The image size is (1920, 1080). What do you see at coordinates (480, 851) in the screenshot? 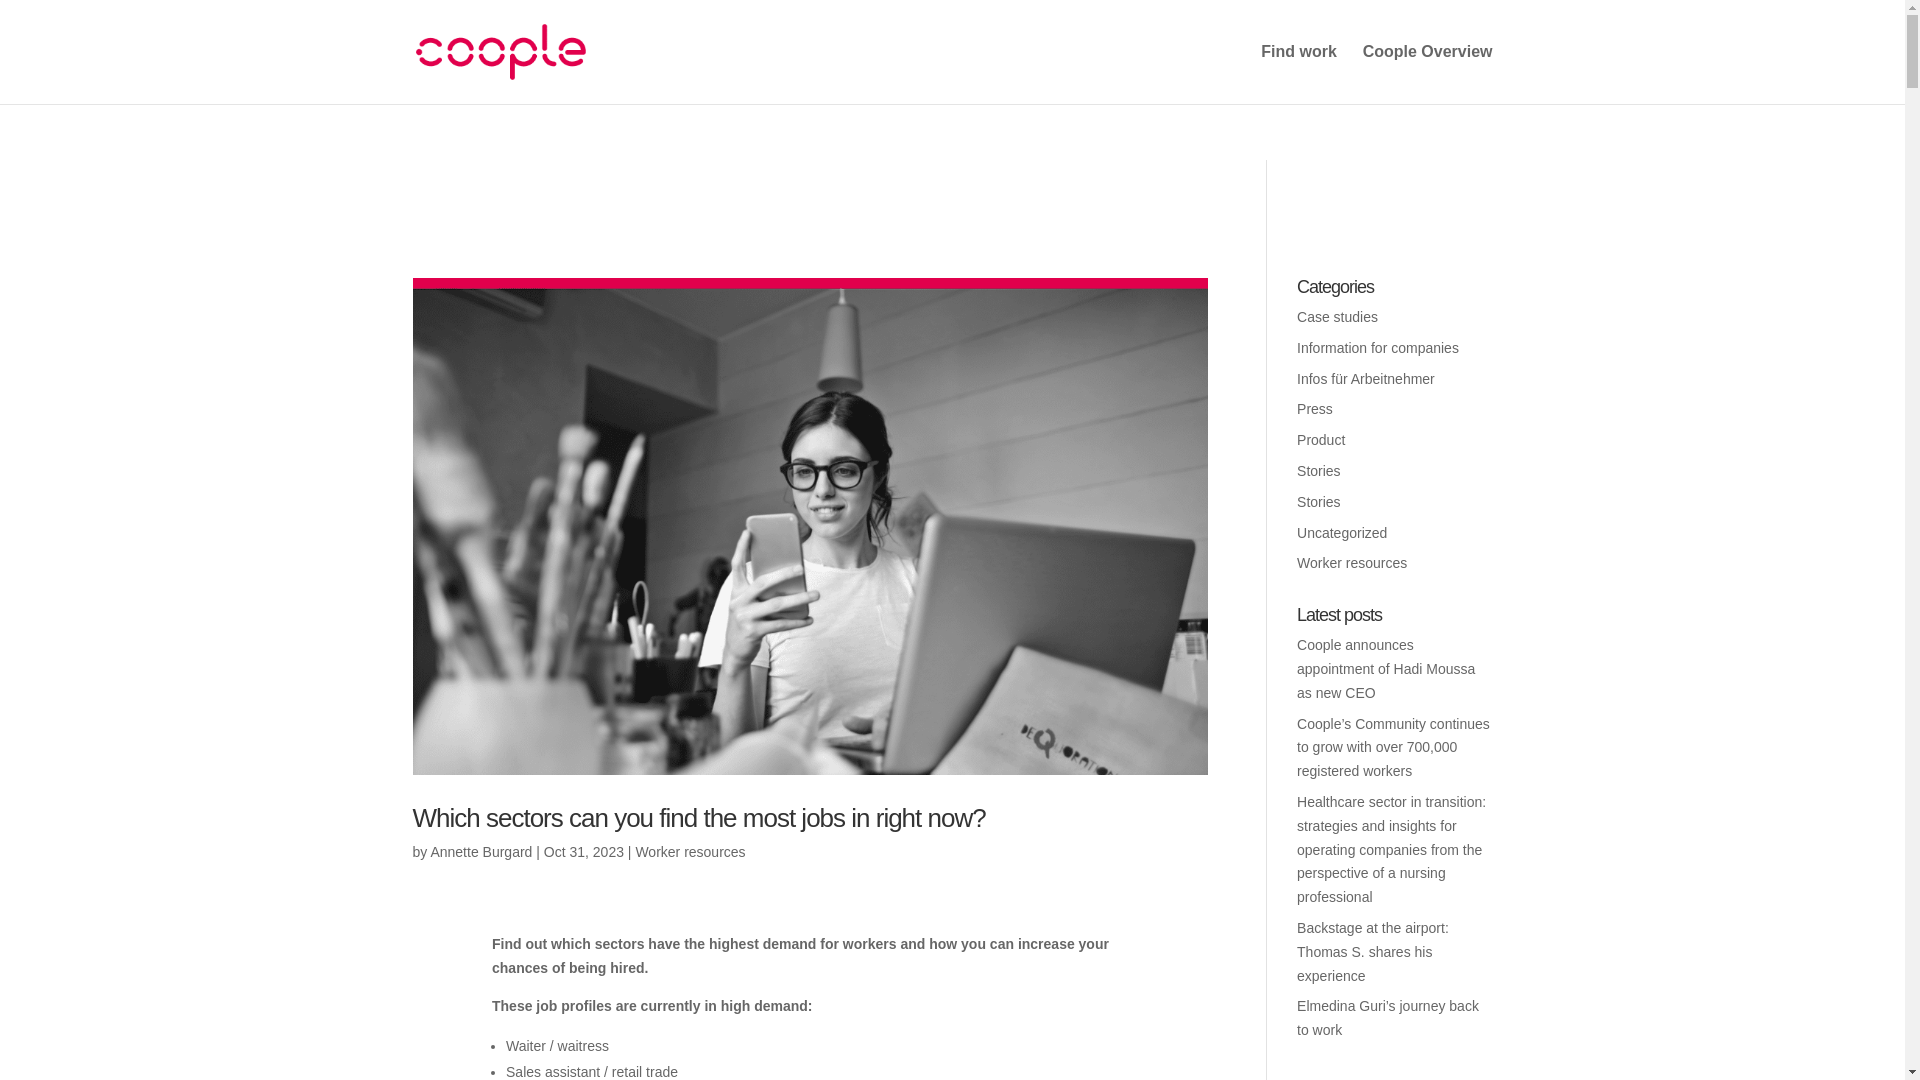
I see `Annette Burgard` at bounding box center [480, 851].